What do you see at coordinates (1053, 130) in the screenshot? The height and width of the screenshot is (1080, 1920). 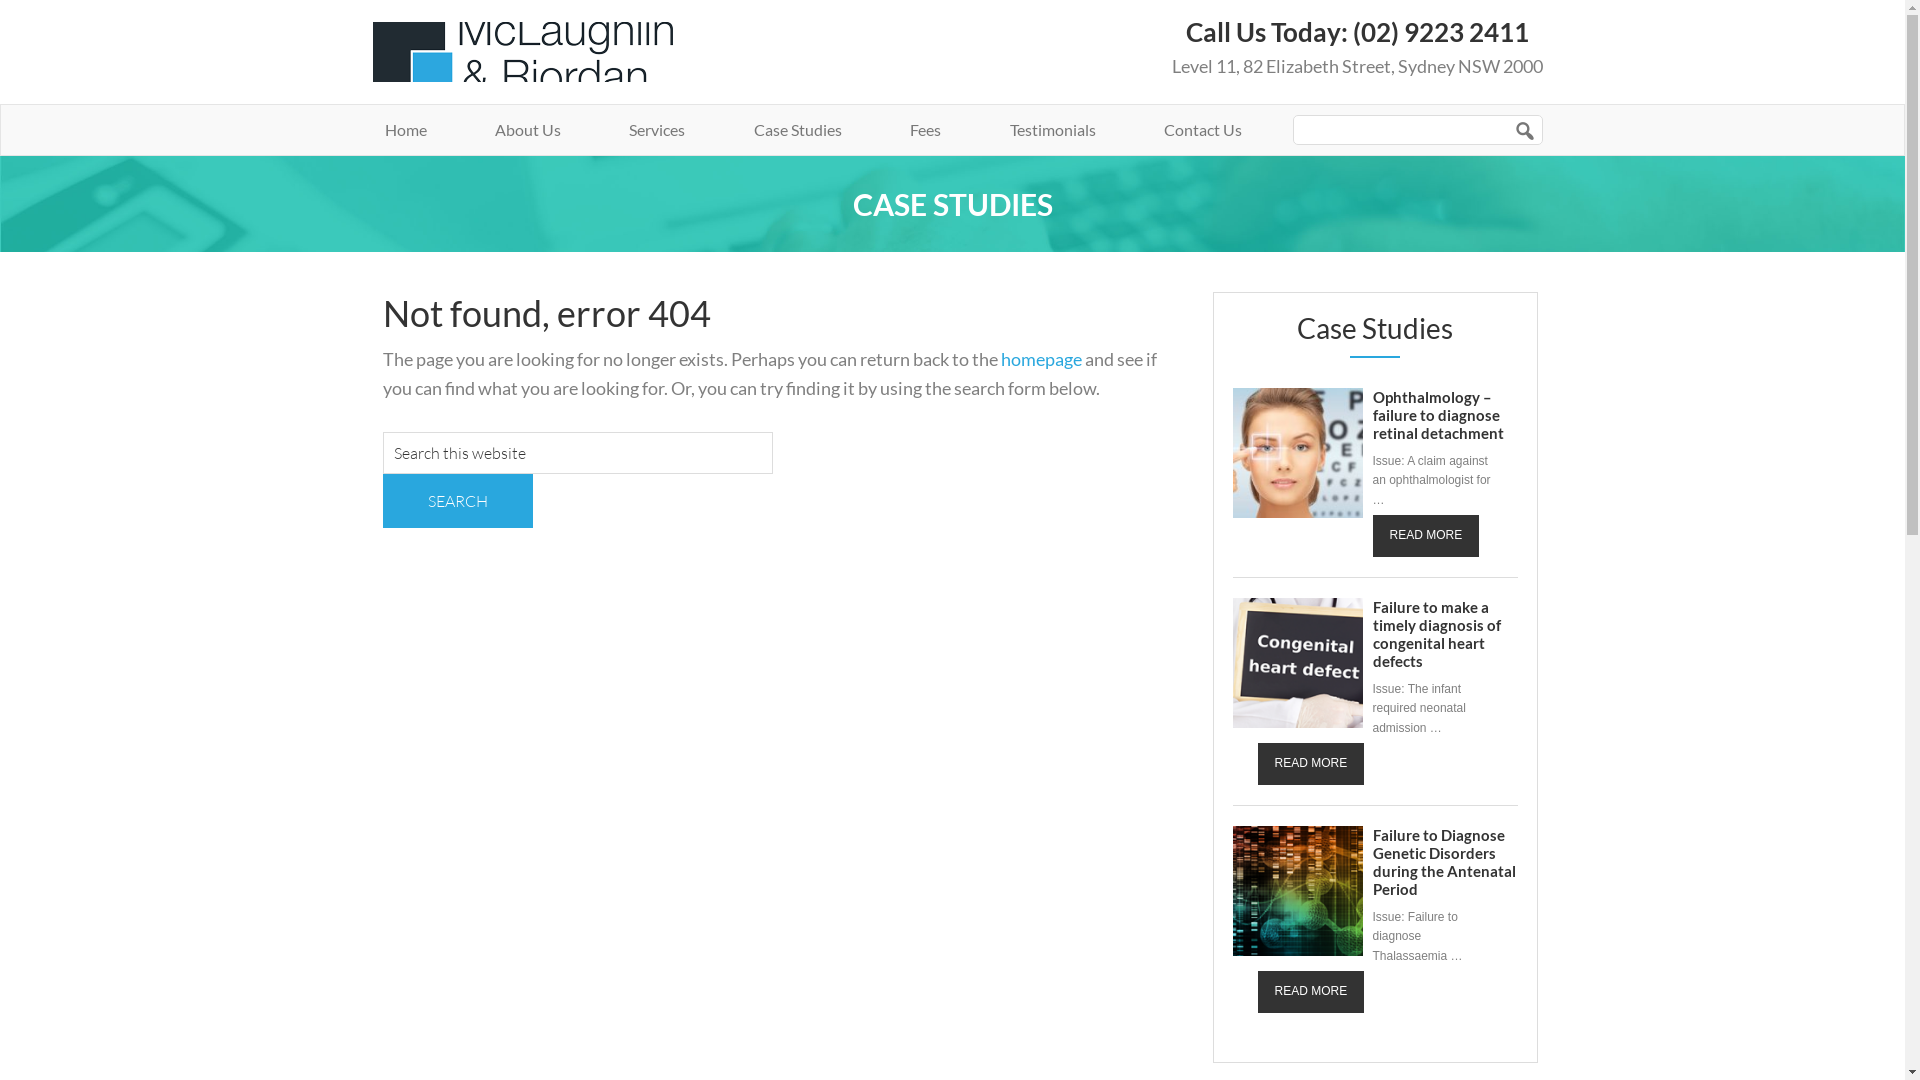 I see `Testimonials` at bounding box center [1053, 130].